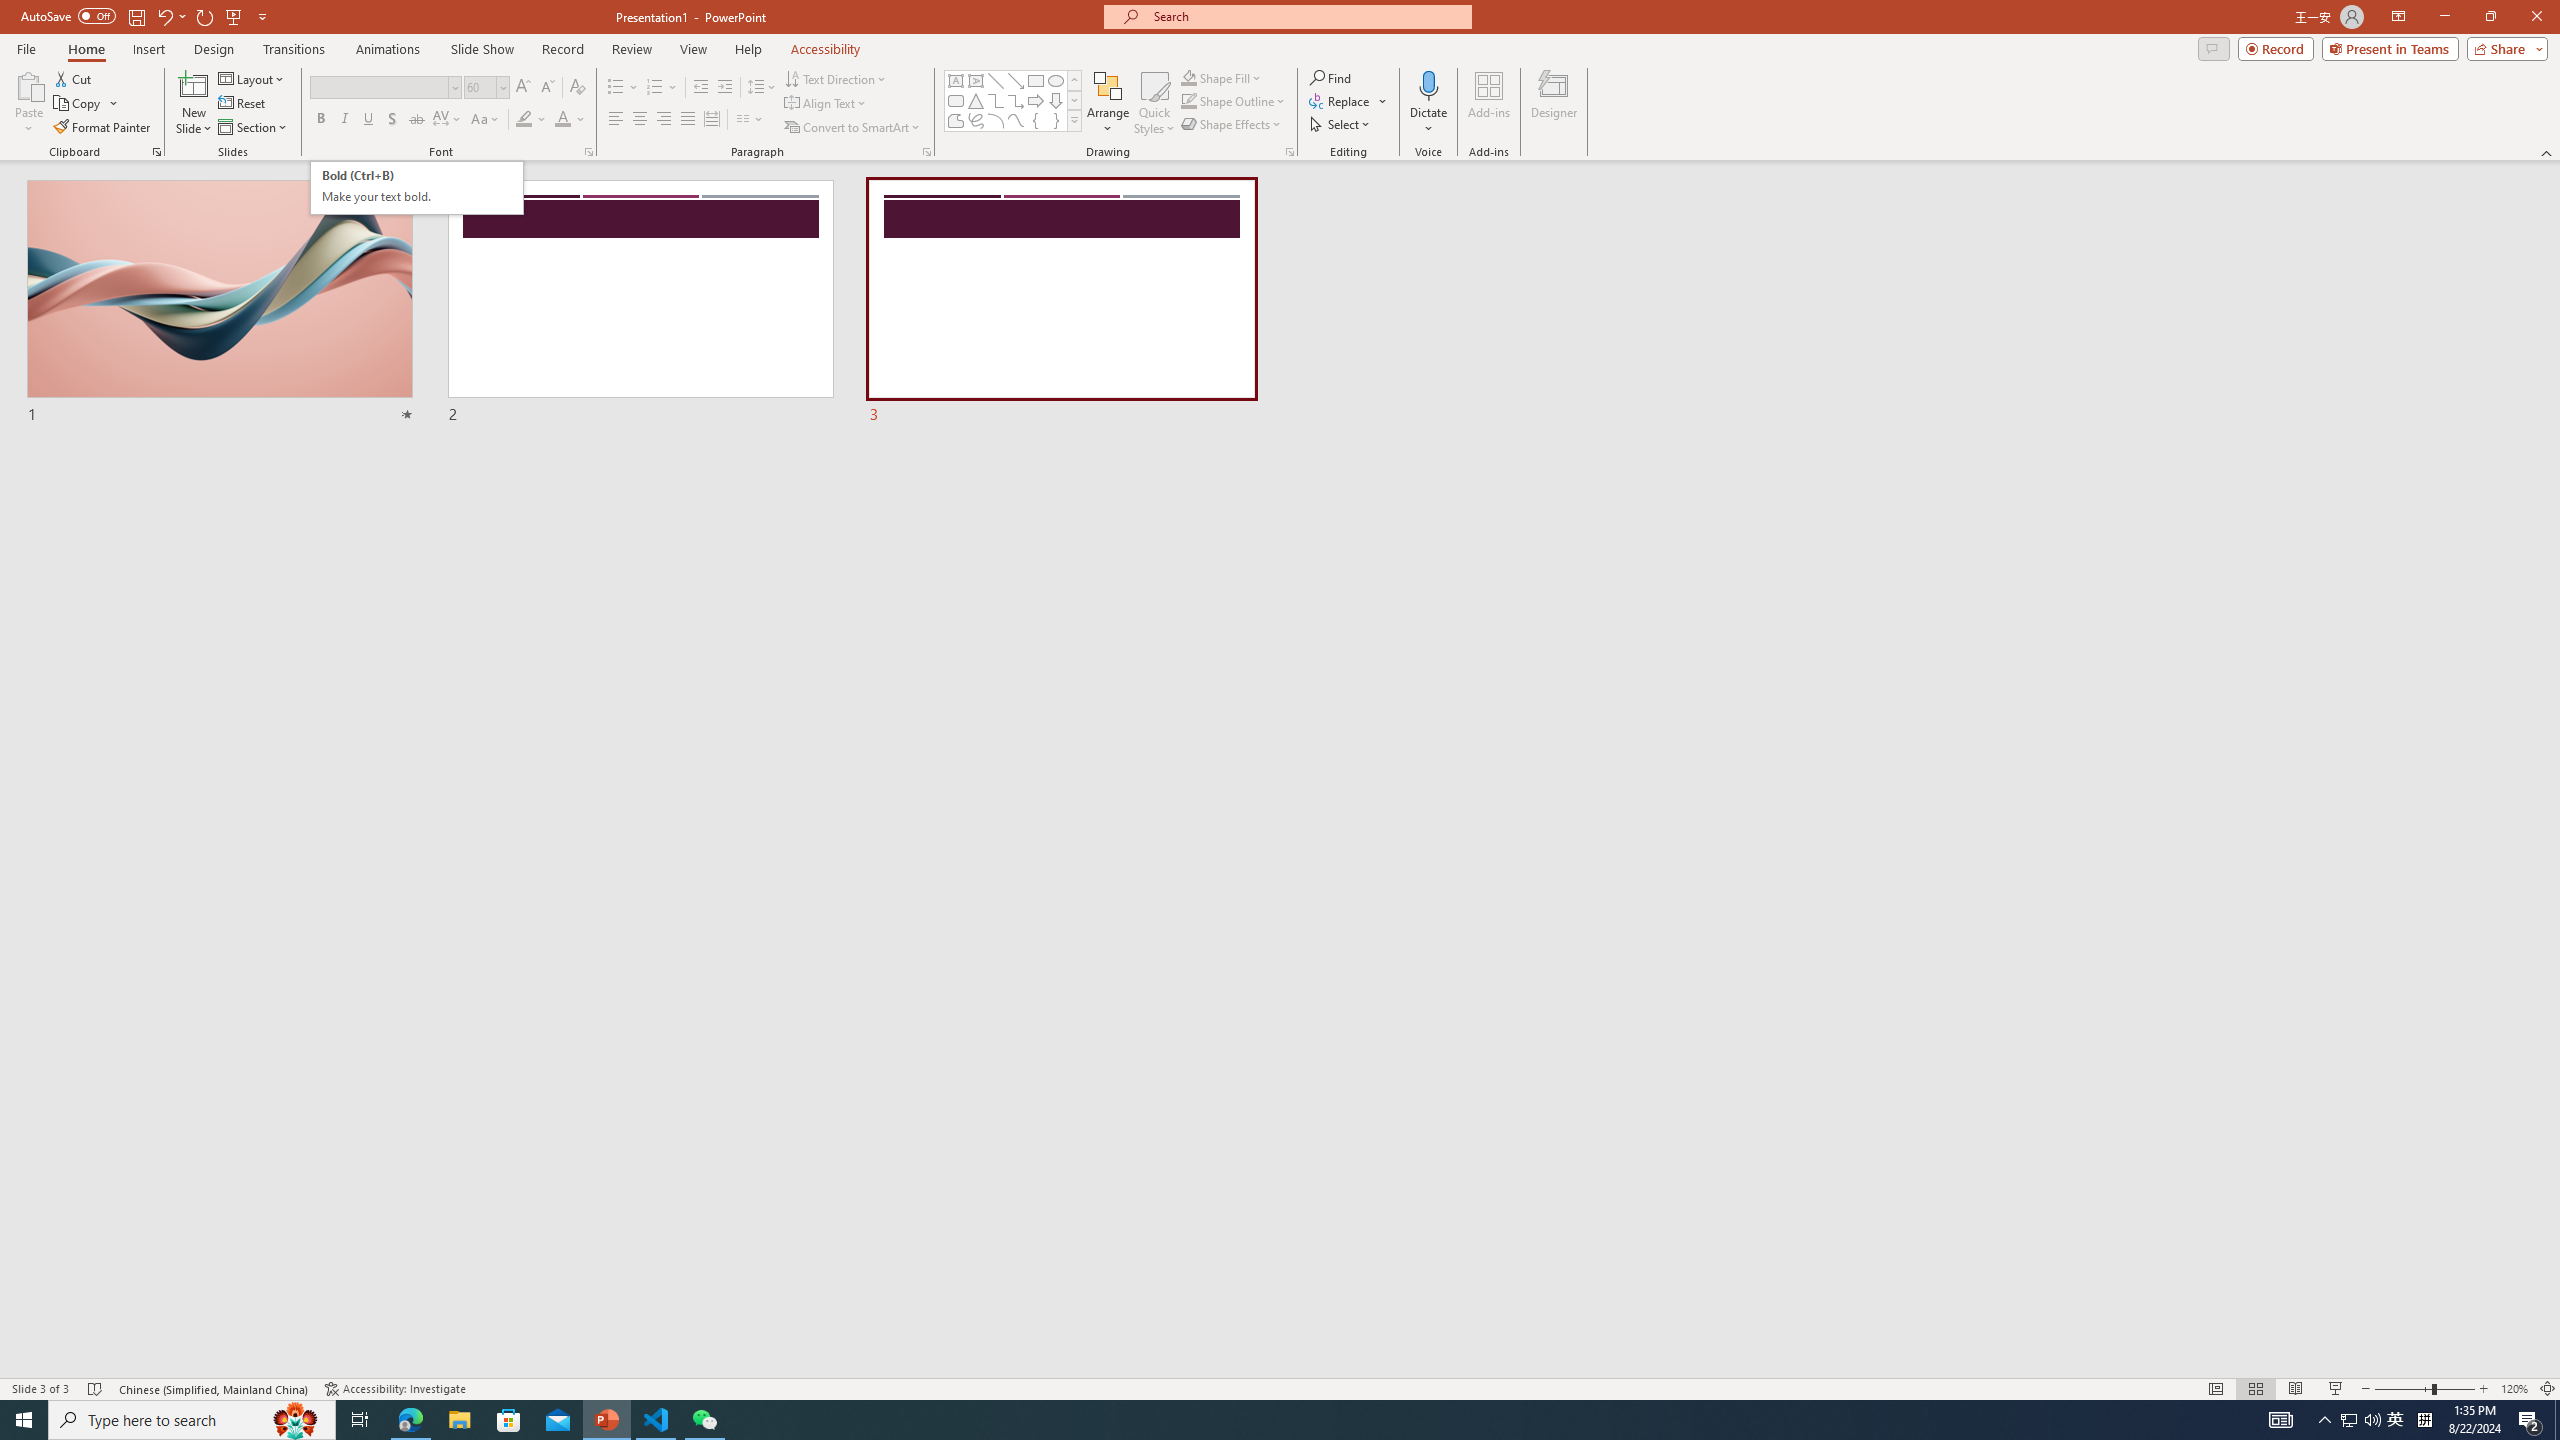 This screenshot has height=1440, width=2560. Describe the element at coordinates (975, 80) in the screenshot. I see `Vertical Text Box` at that location.